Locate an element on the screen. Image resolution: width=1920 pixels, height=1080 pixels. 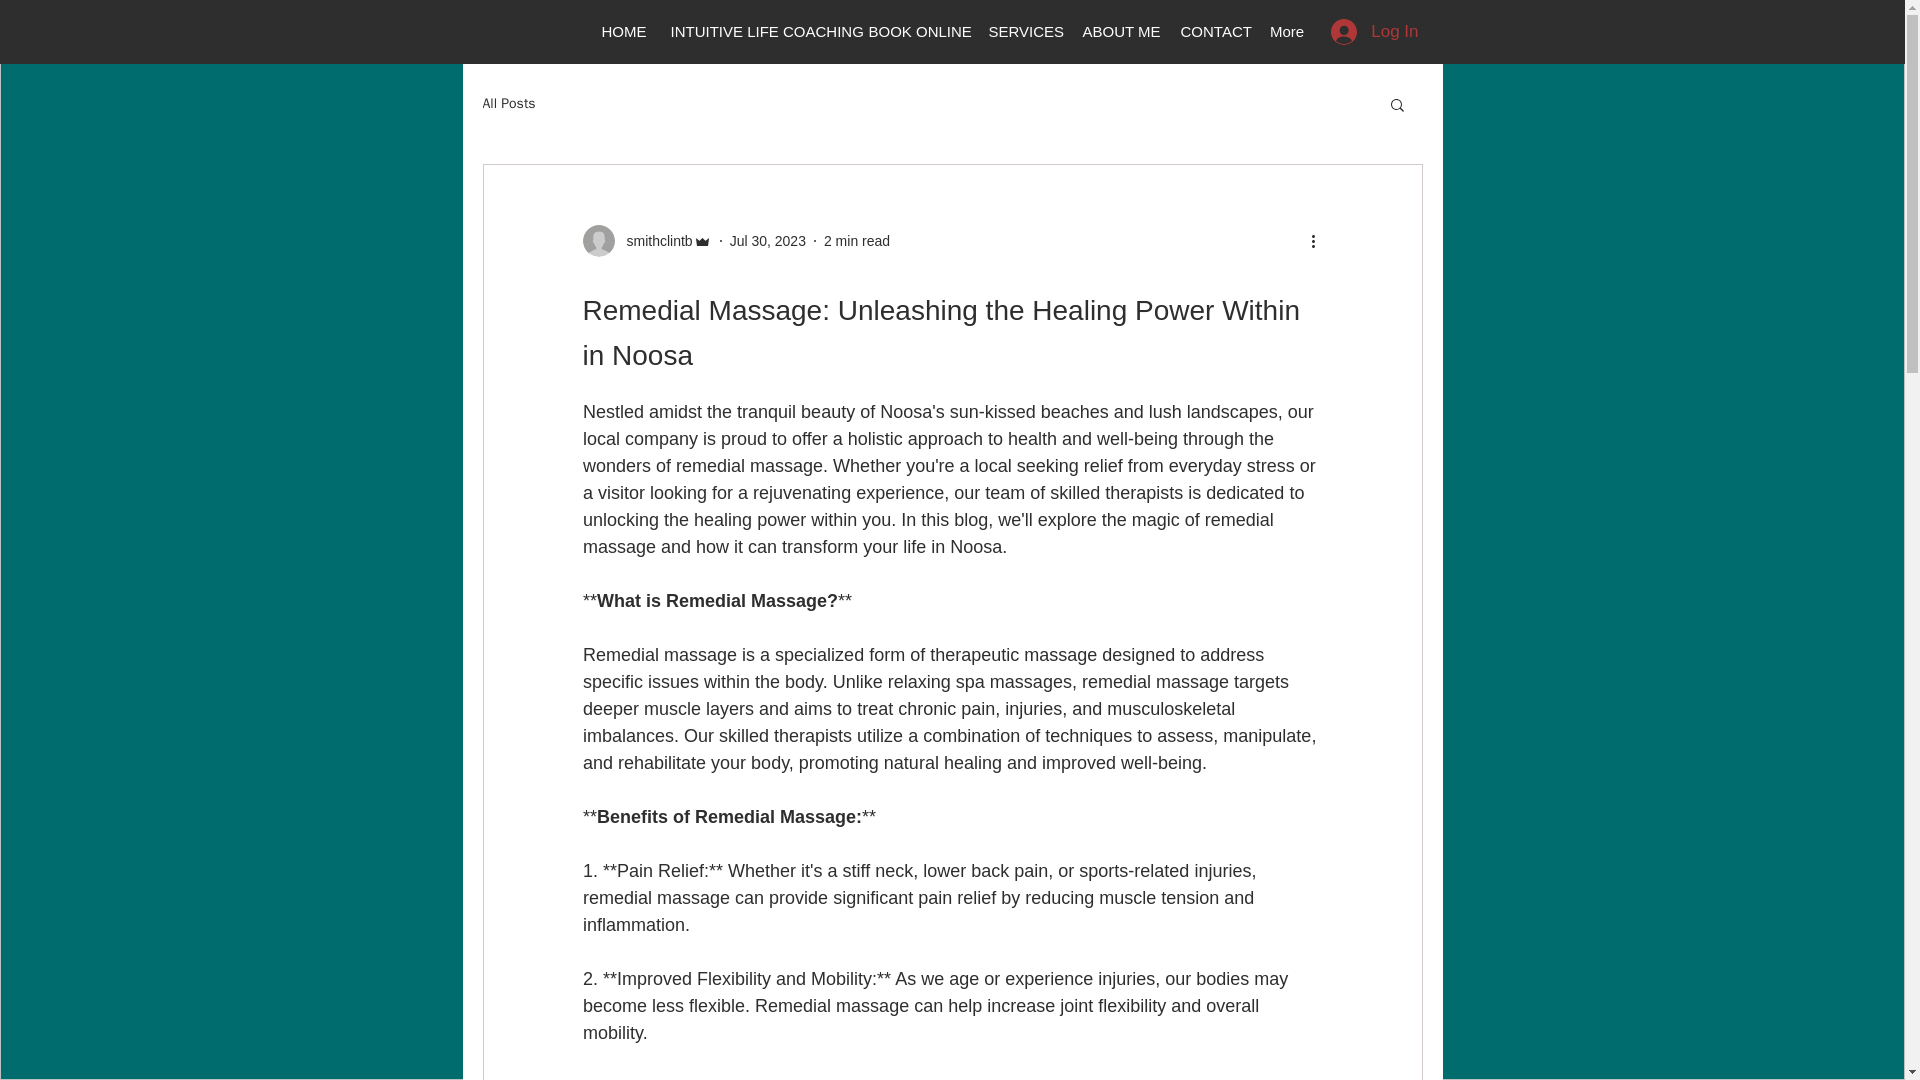
Jul 30, 2023 is located at coordinates (768, 240).